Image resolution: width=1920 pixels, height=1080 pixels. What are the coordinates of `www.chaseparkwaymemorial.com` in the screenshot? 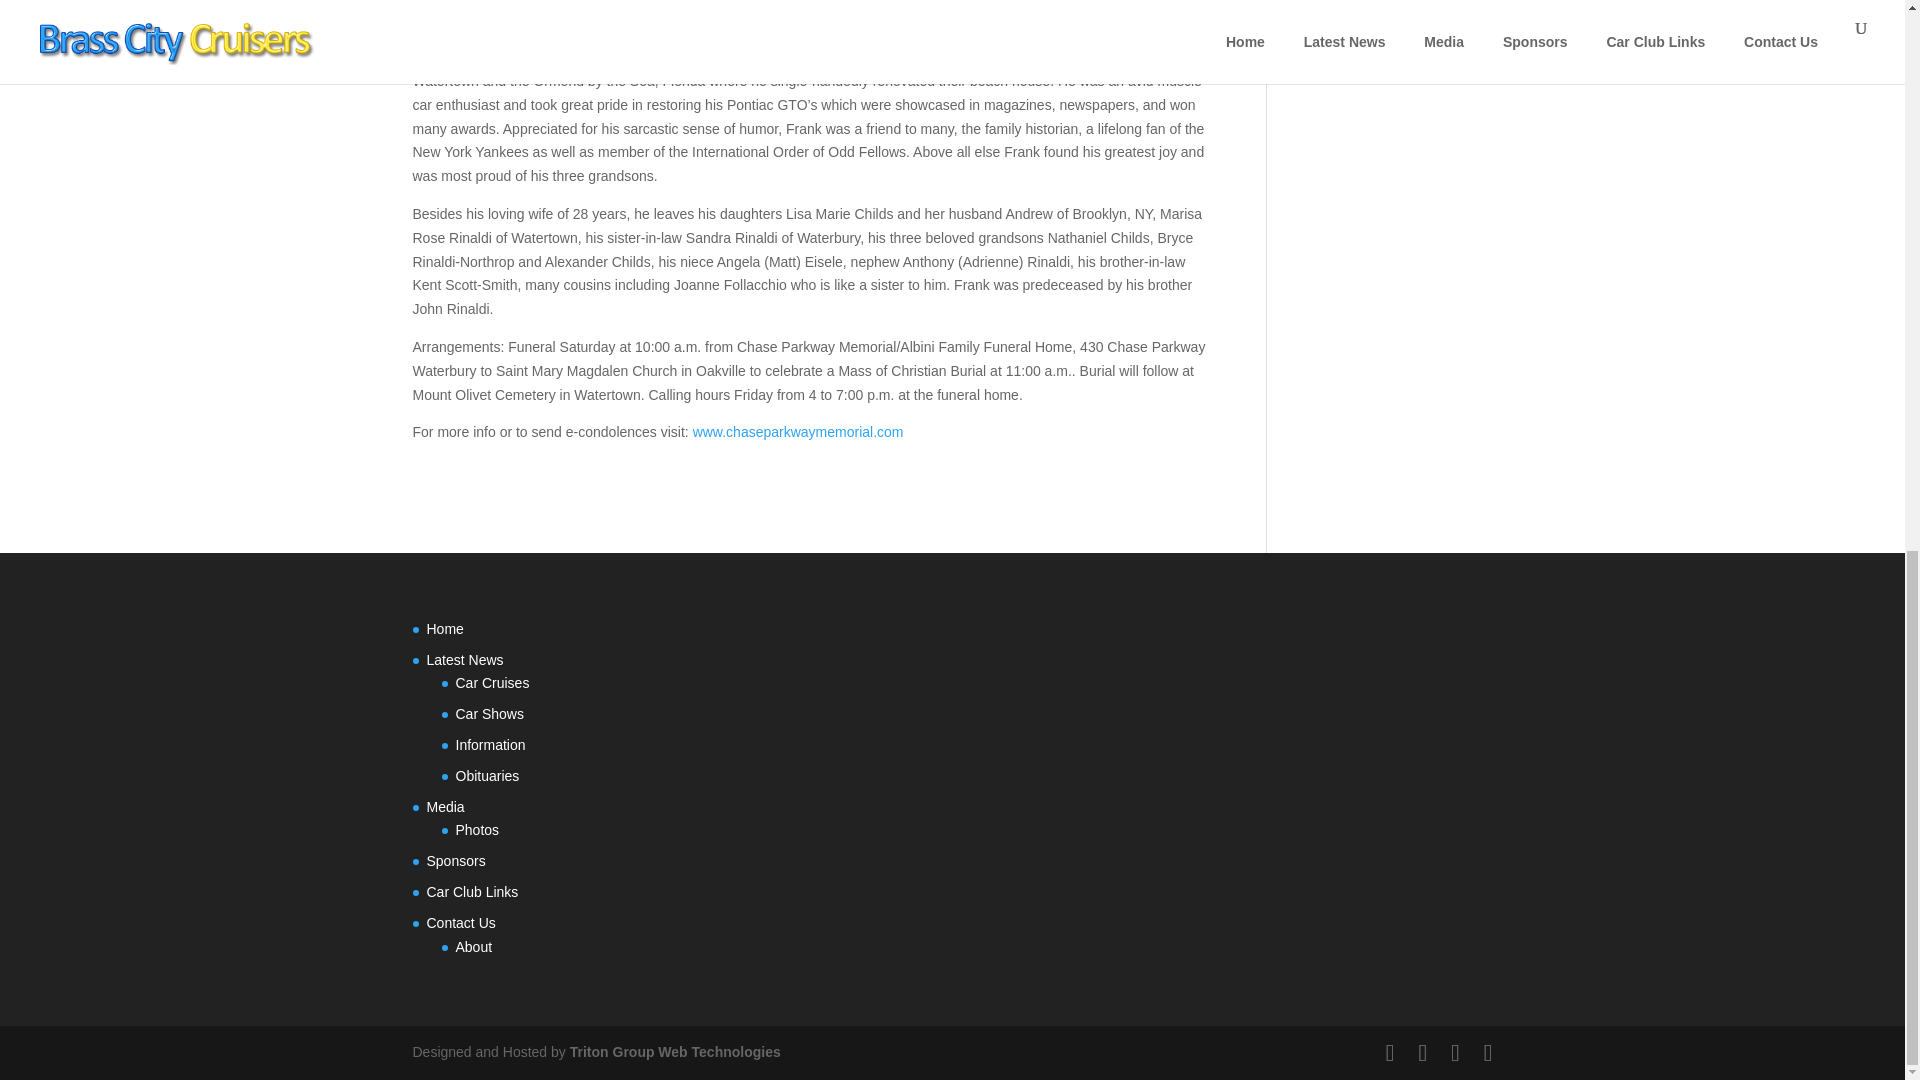 It's located at (798, 432).